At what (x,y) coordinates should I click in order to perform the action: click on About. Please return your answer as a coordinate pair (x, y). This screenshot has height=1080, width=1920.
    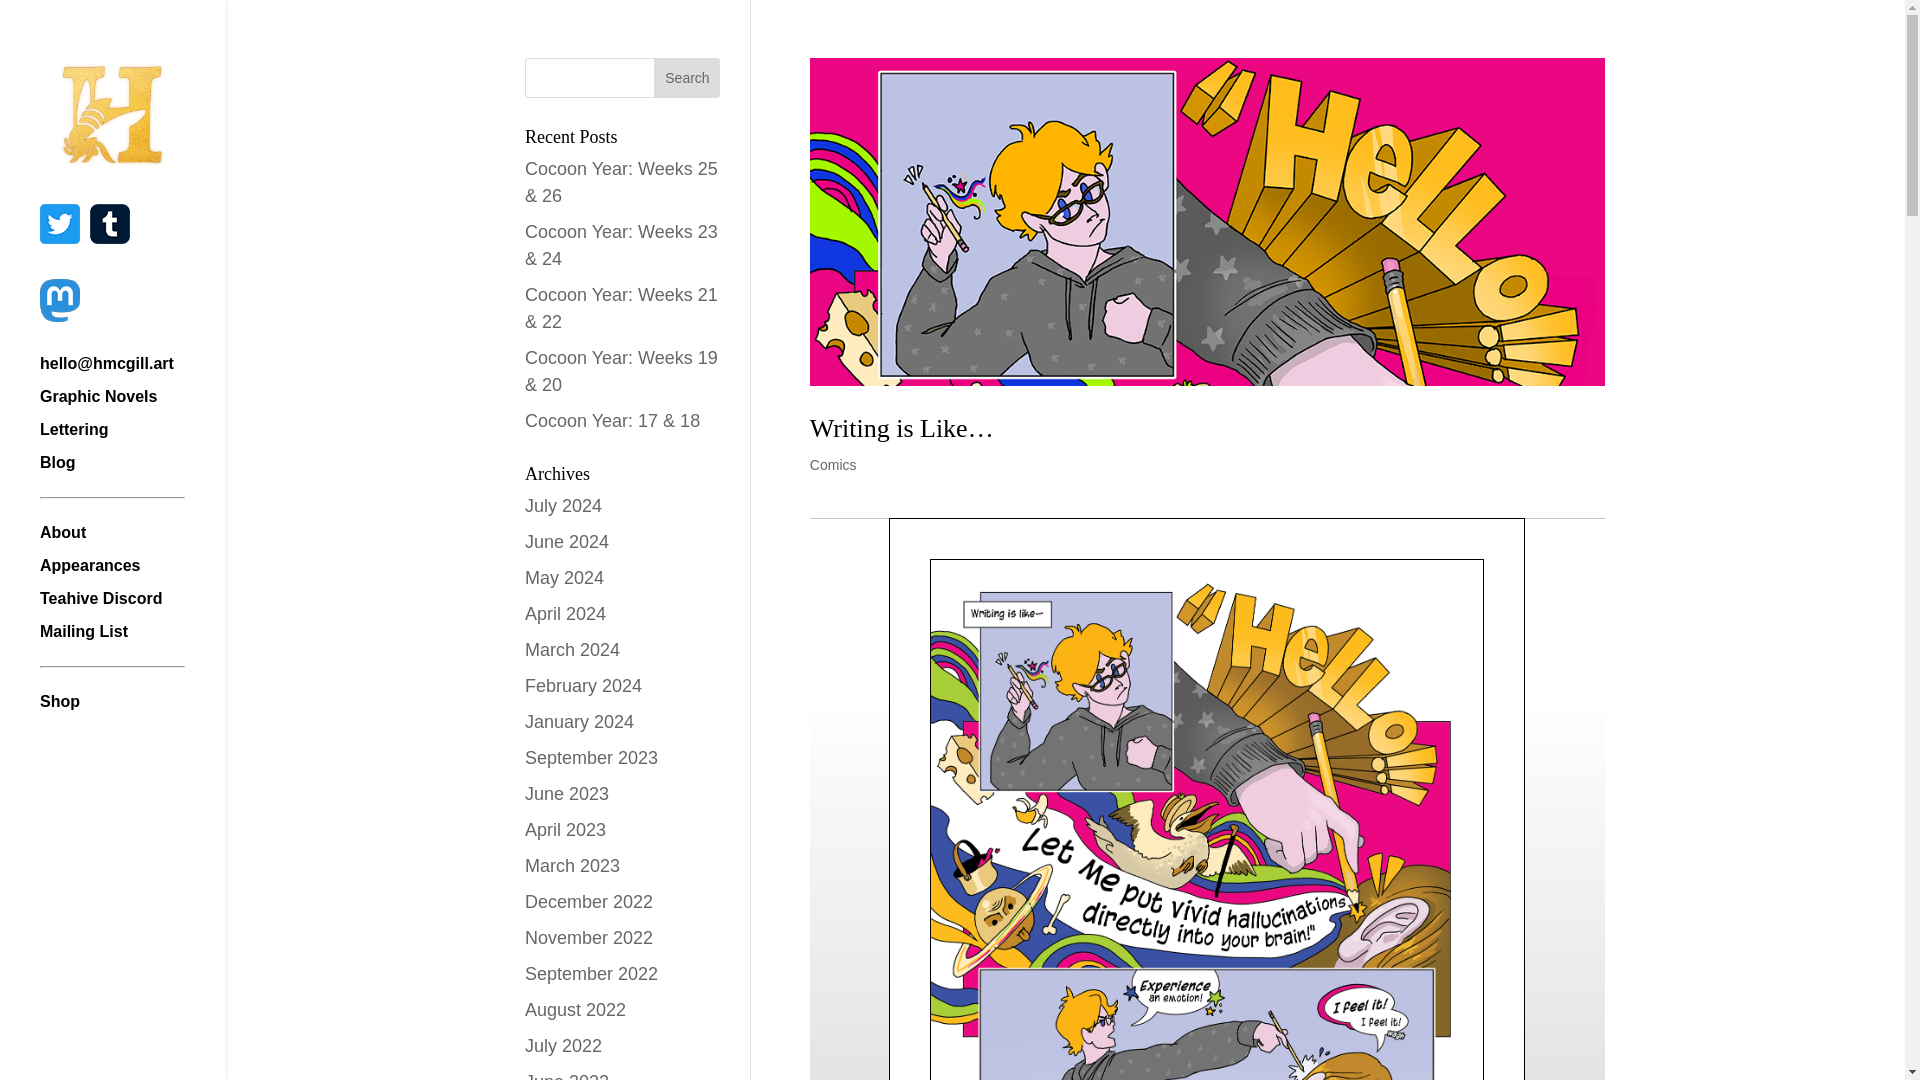
    Looking at the image, I should click on (132, 542).